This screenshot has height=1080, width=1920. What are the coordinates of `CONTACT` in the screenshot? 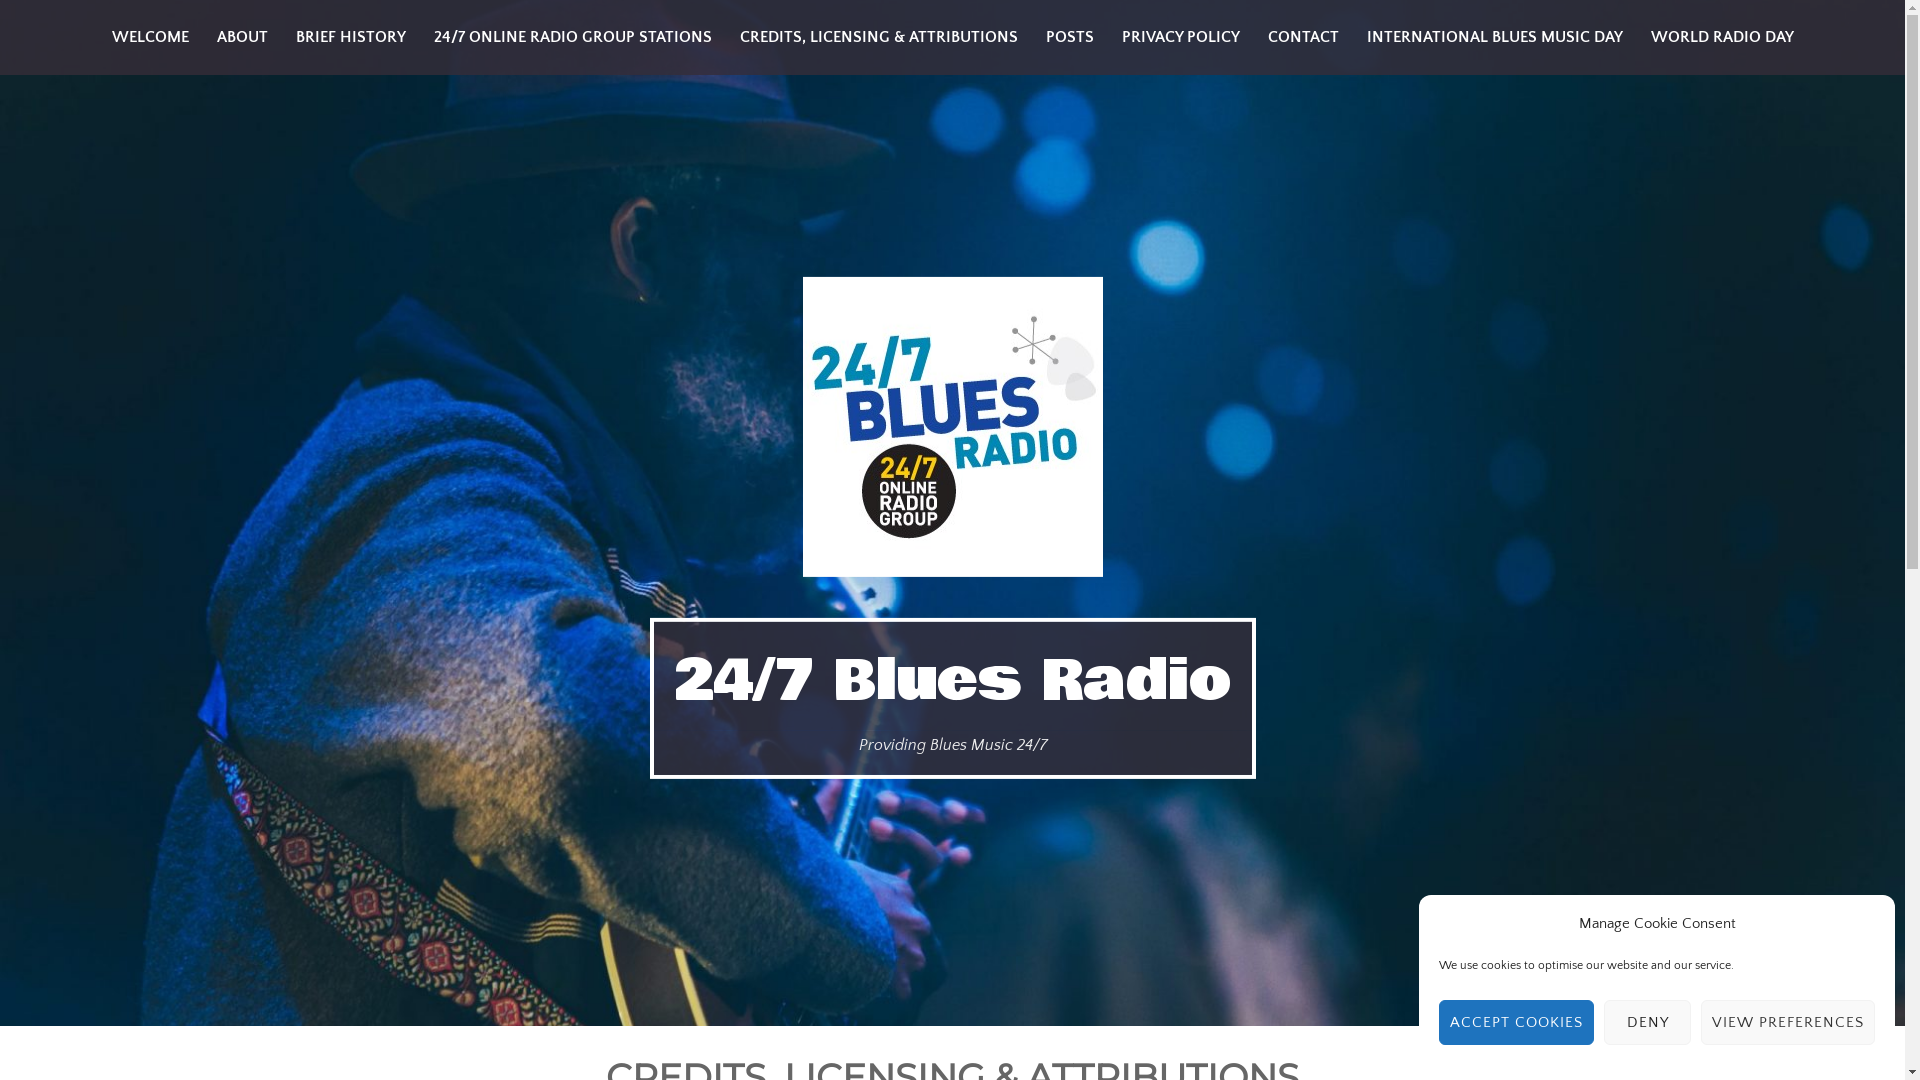 It's located at (1304, 38).